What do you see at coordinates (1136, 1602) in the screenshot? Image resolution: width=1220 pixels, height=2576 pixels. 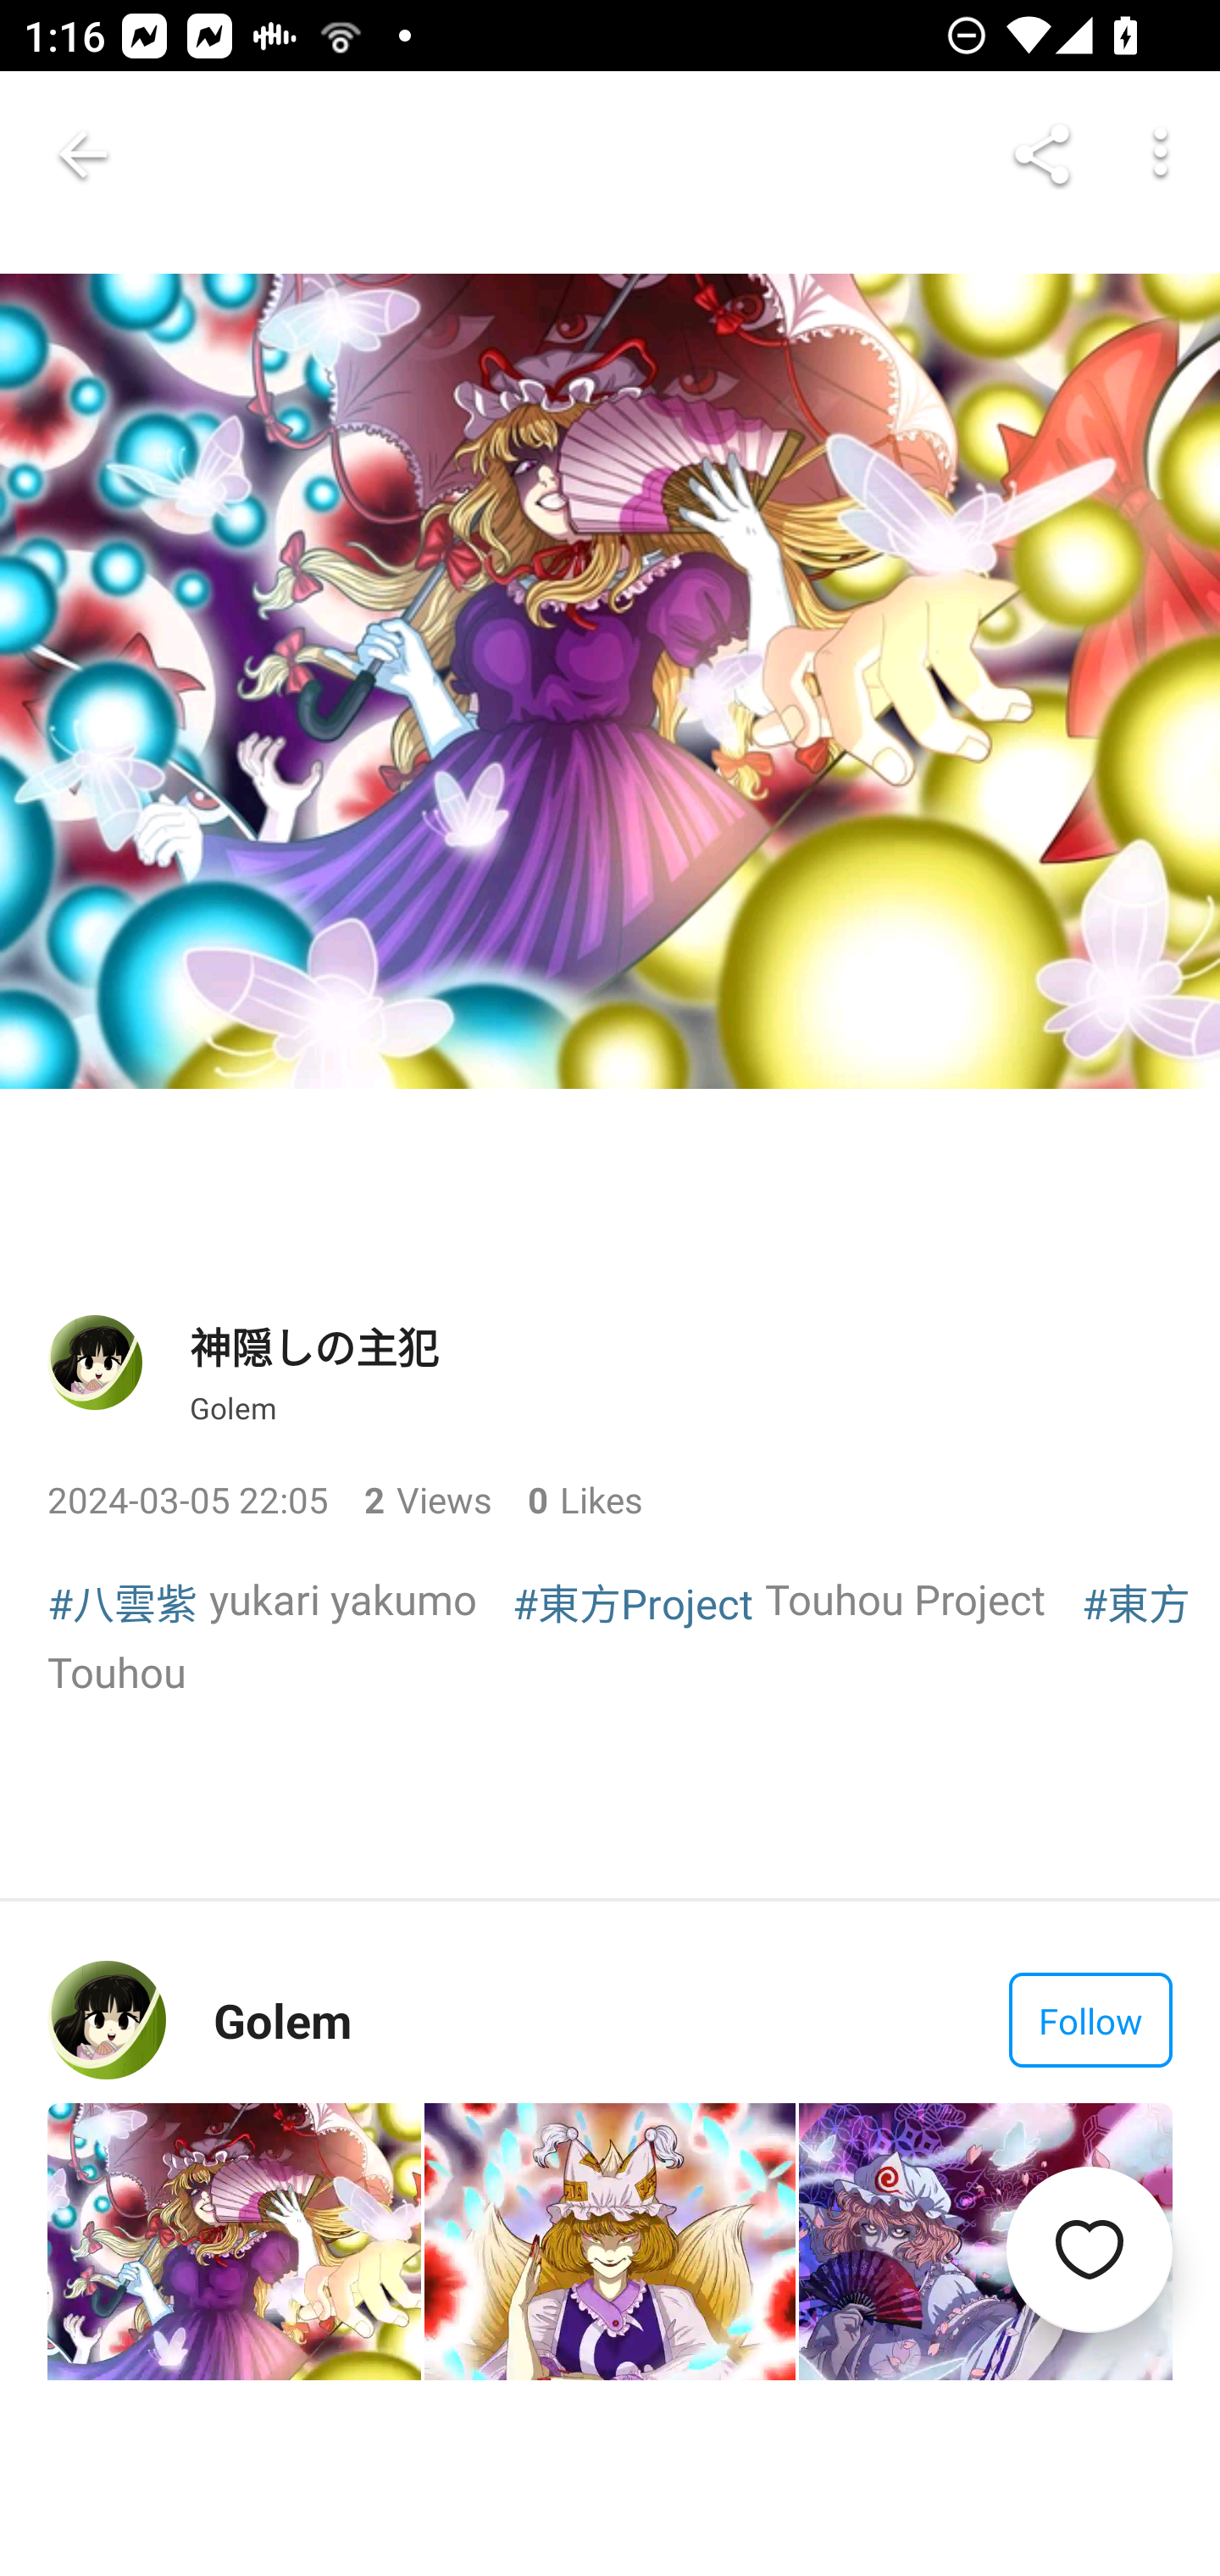 I see `#東方` at bounding box center [1136, 1602].